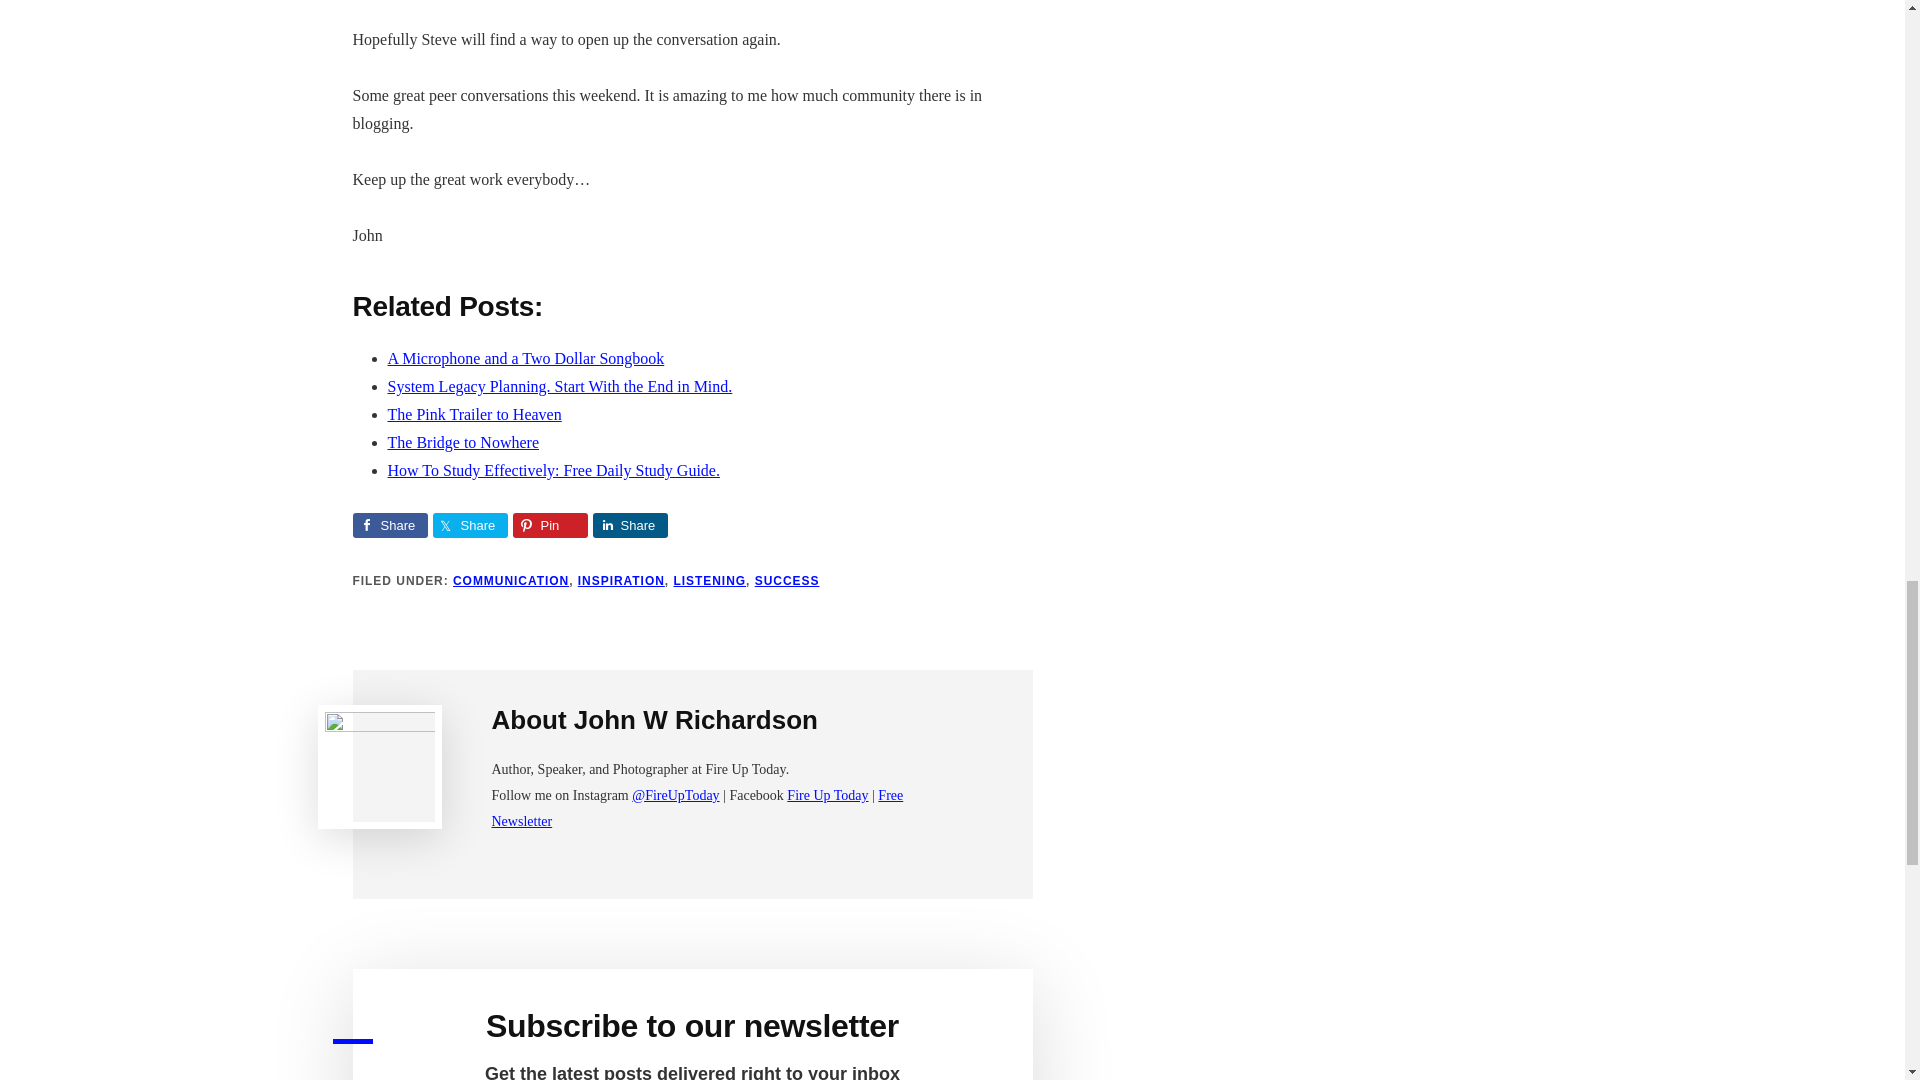 This screenshot has height=1080, width=1920. What do you see at coordinates (554, 470) in the screenshot?
I see `How To Study Effectively: Free Daily Study Guide.` at bounding box center [554, 470].